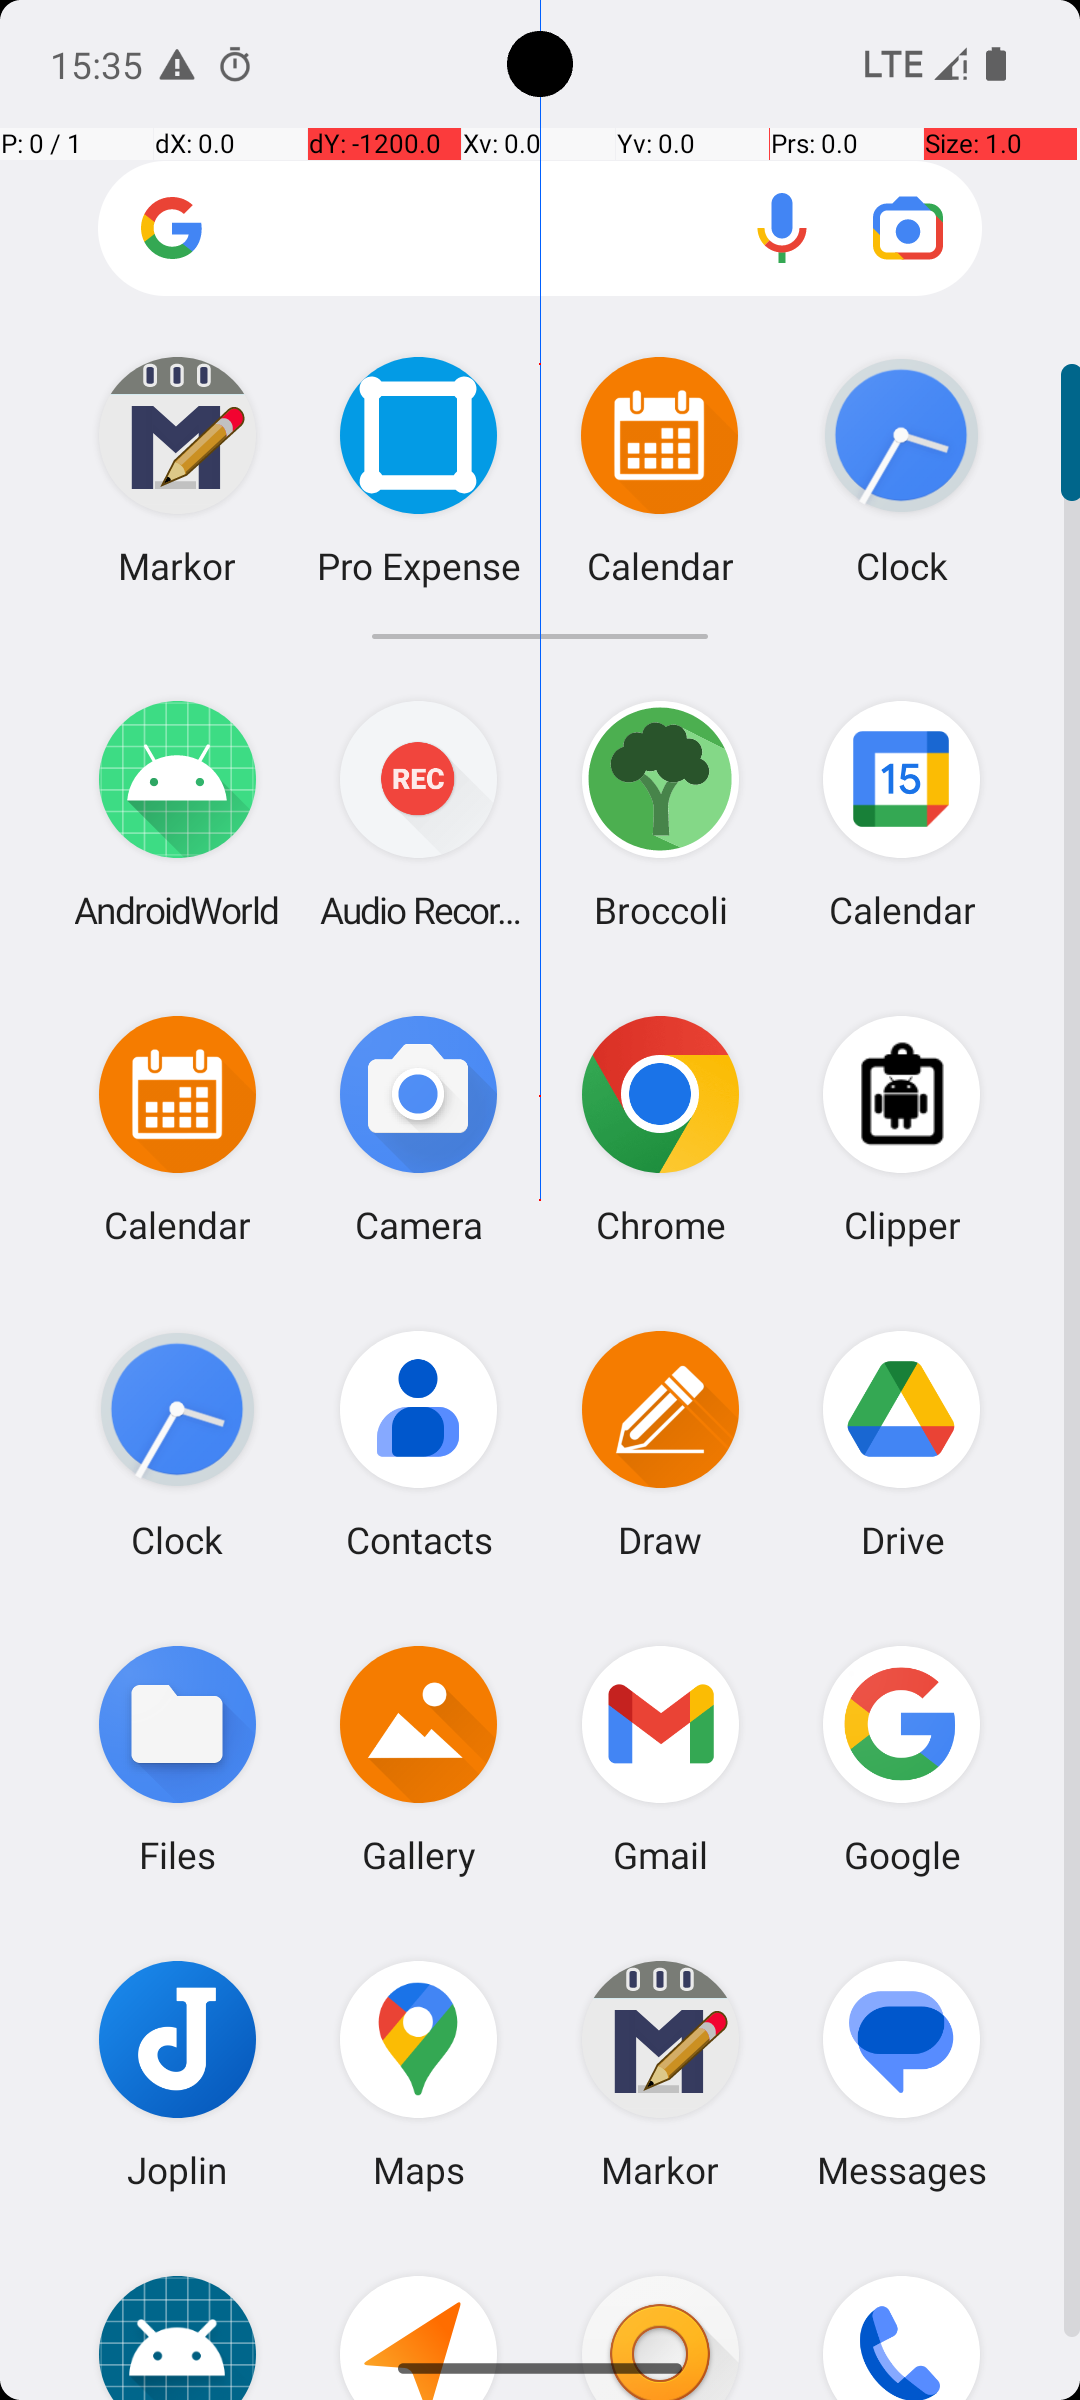  Describe the element at coordinates (419, 2074) in the screenshot. I see `Maps` at that location.